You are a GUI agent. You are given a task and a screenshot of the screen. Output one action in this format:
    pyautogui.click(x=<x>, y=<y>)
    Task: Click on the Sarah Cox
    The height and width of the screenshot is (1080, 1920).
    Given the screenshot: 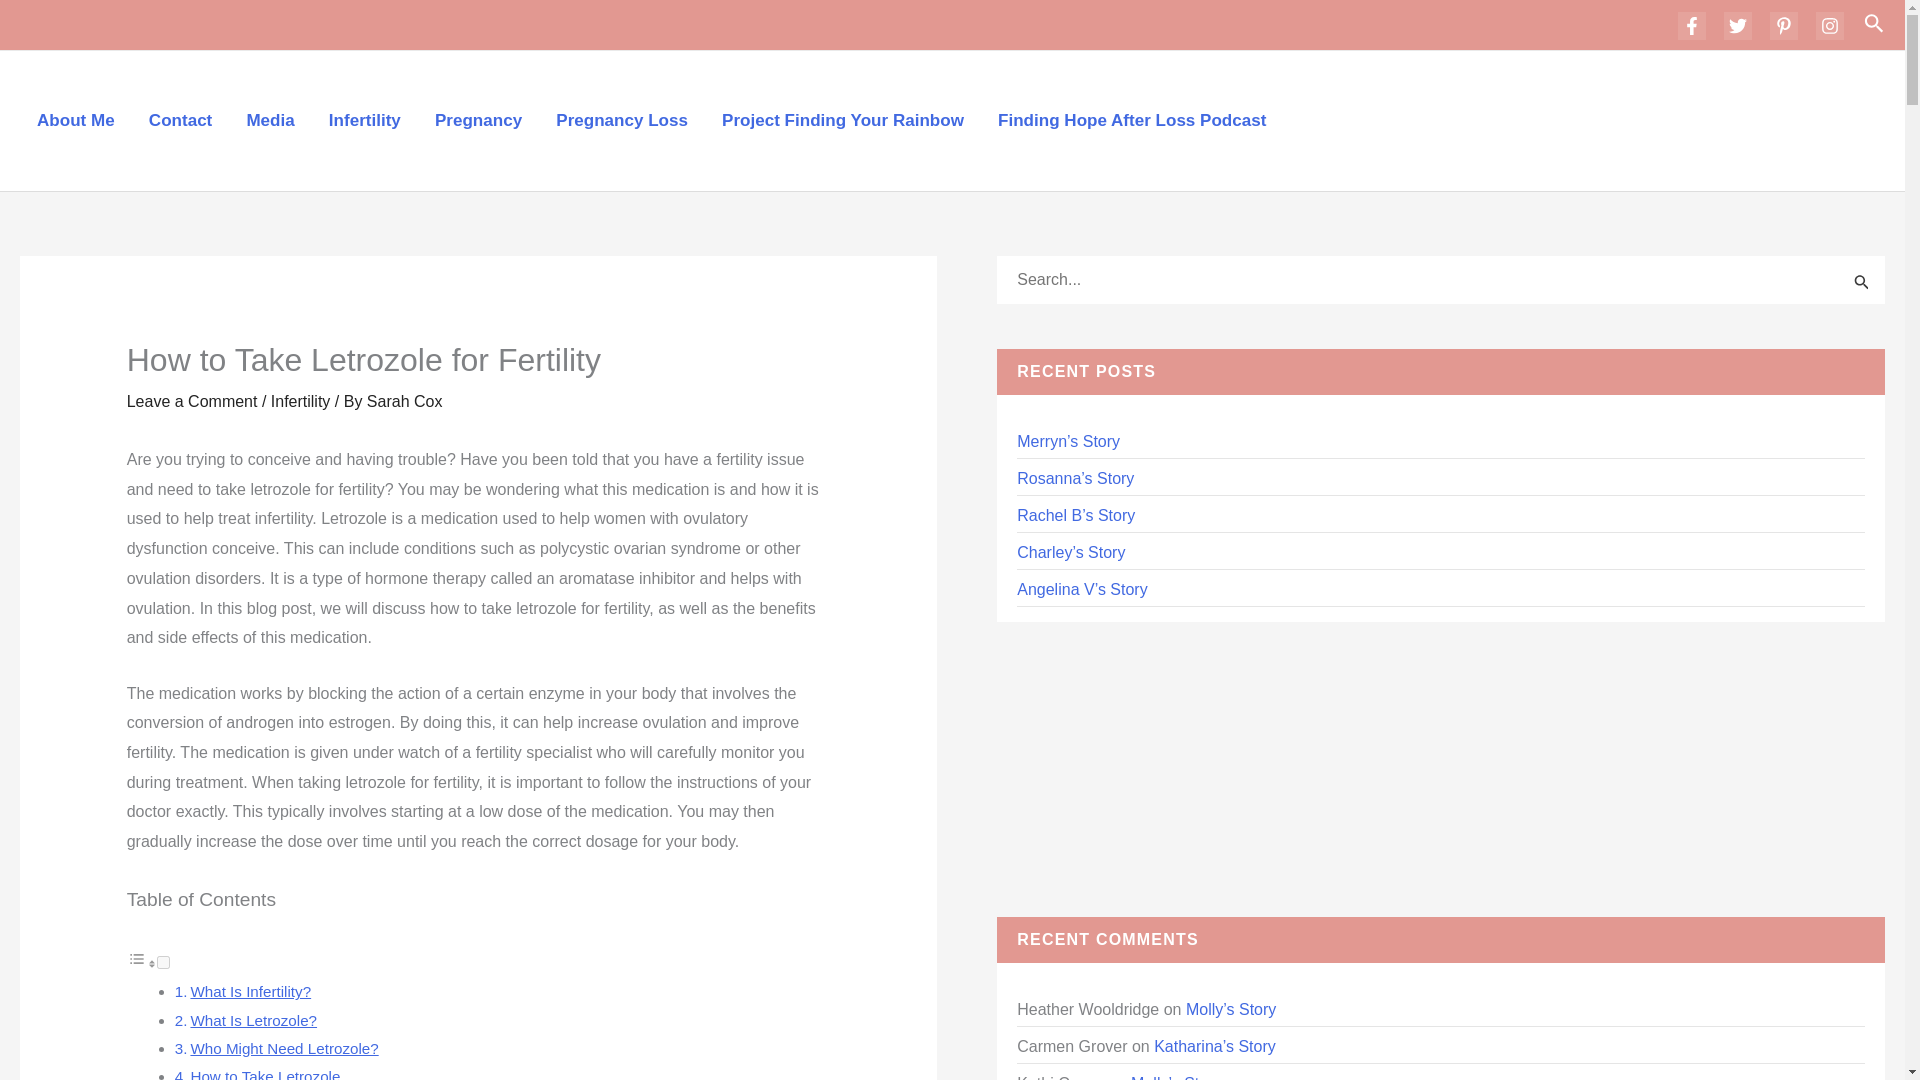 What is the action you would take?
    pyautogui.click(x=404, y=402)
    